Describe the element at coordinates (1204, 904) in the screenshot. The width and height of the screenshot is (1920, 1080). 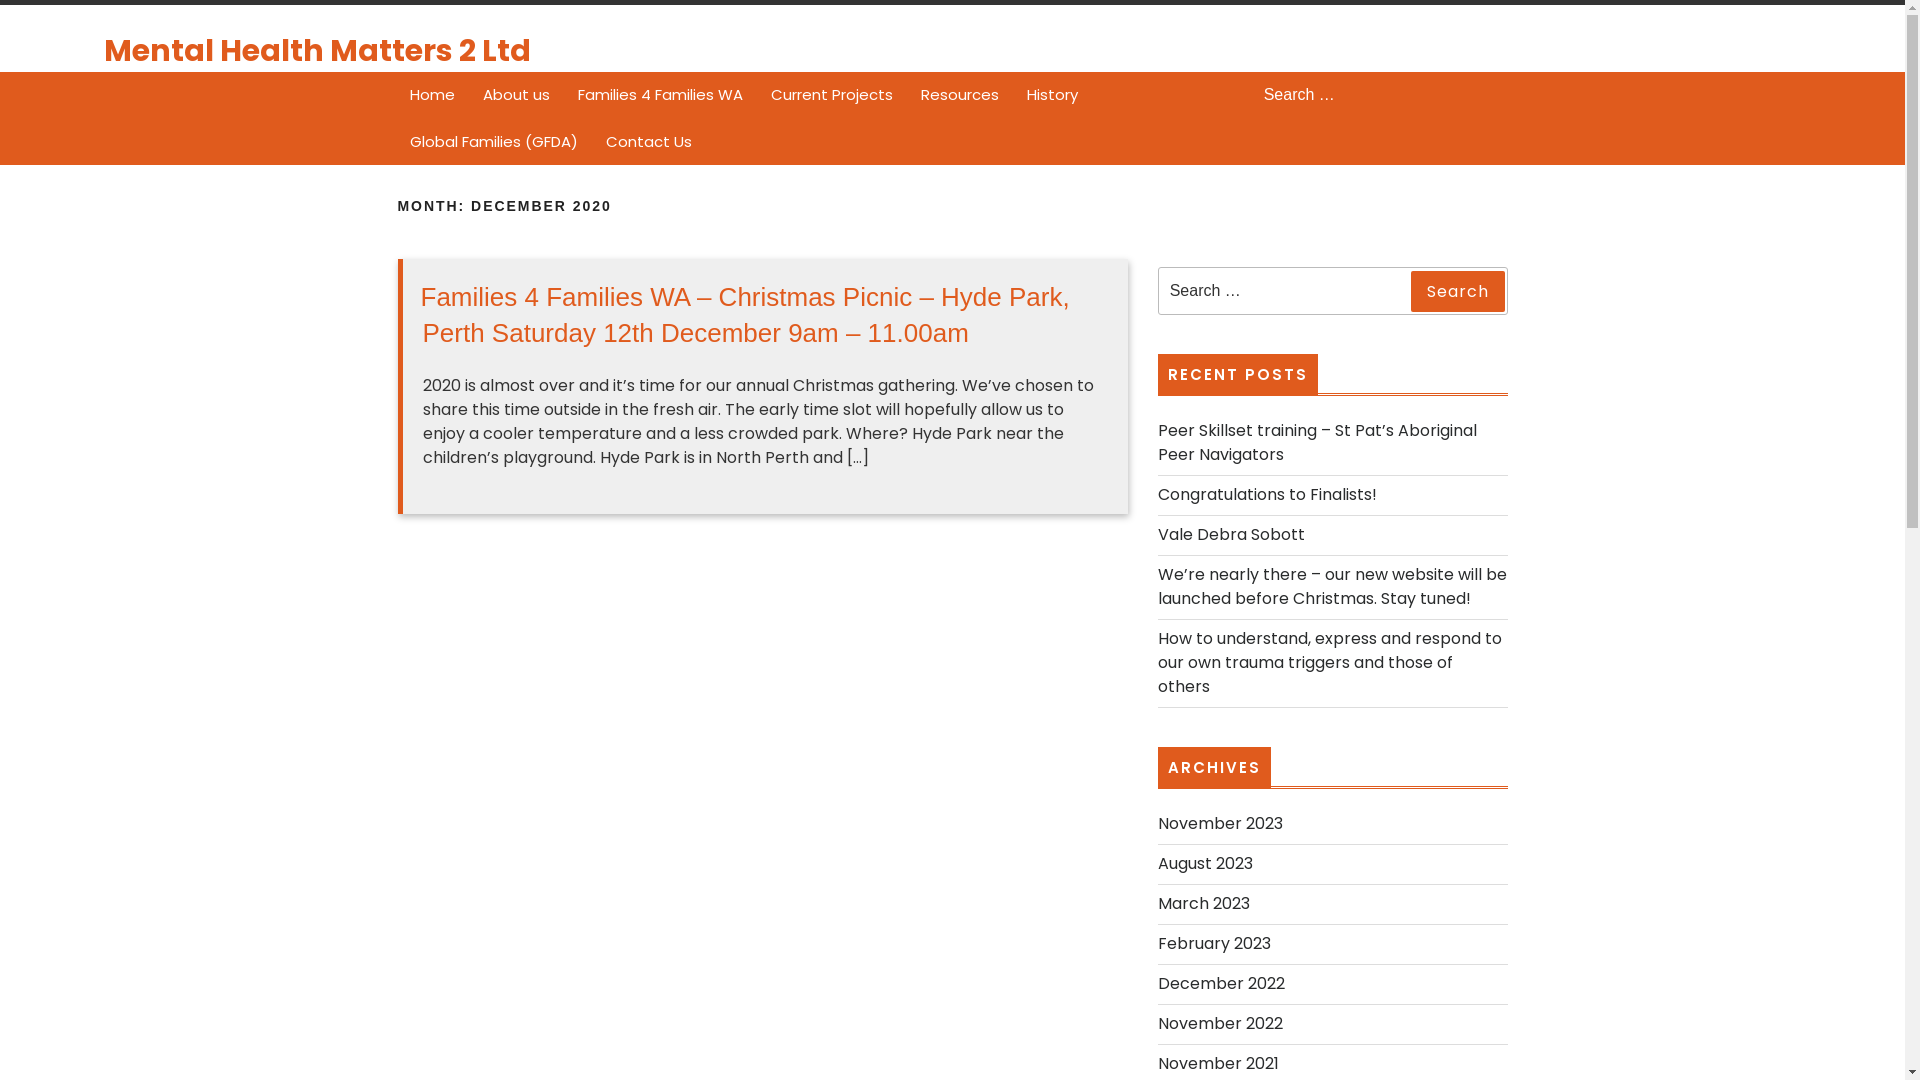
I see `March 2023` at that location.